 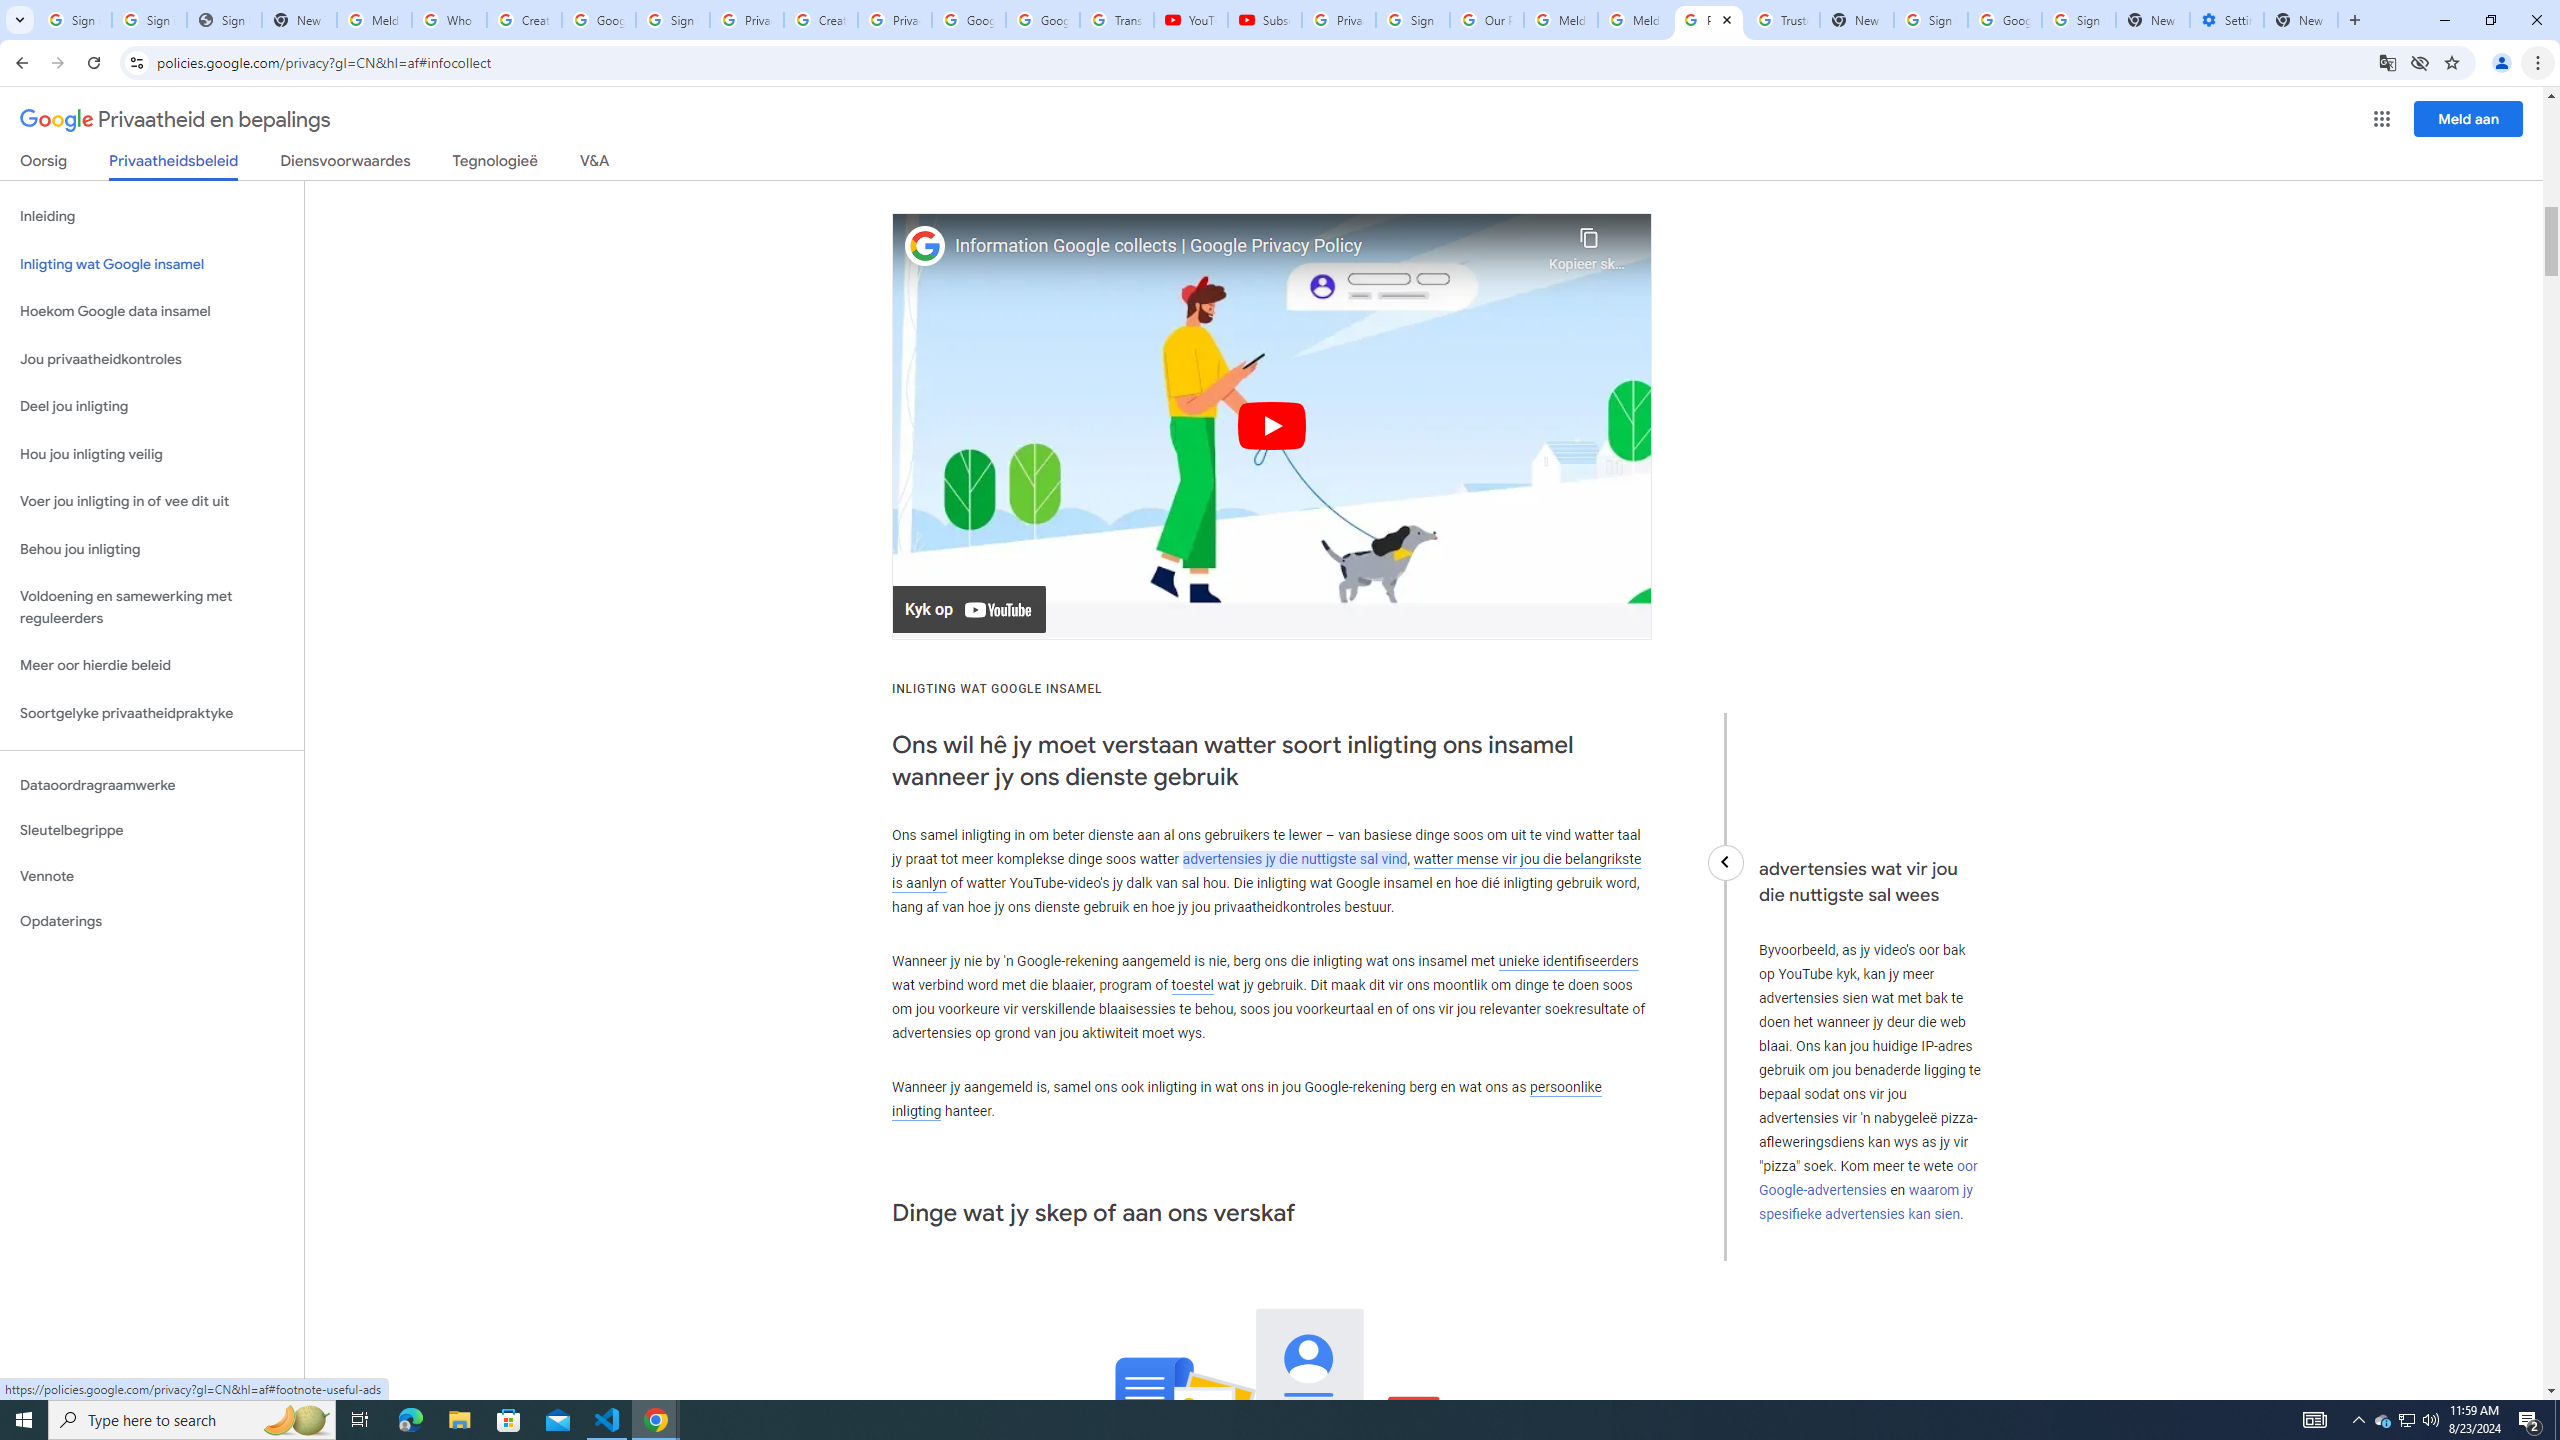 What do you see at coordinates (2469, 118) in the screenshot?
I see `Meld aan` at bounding box center [2469, 118].